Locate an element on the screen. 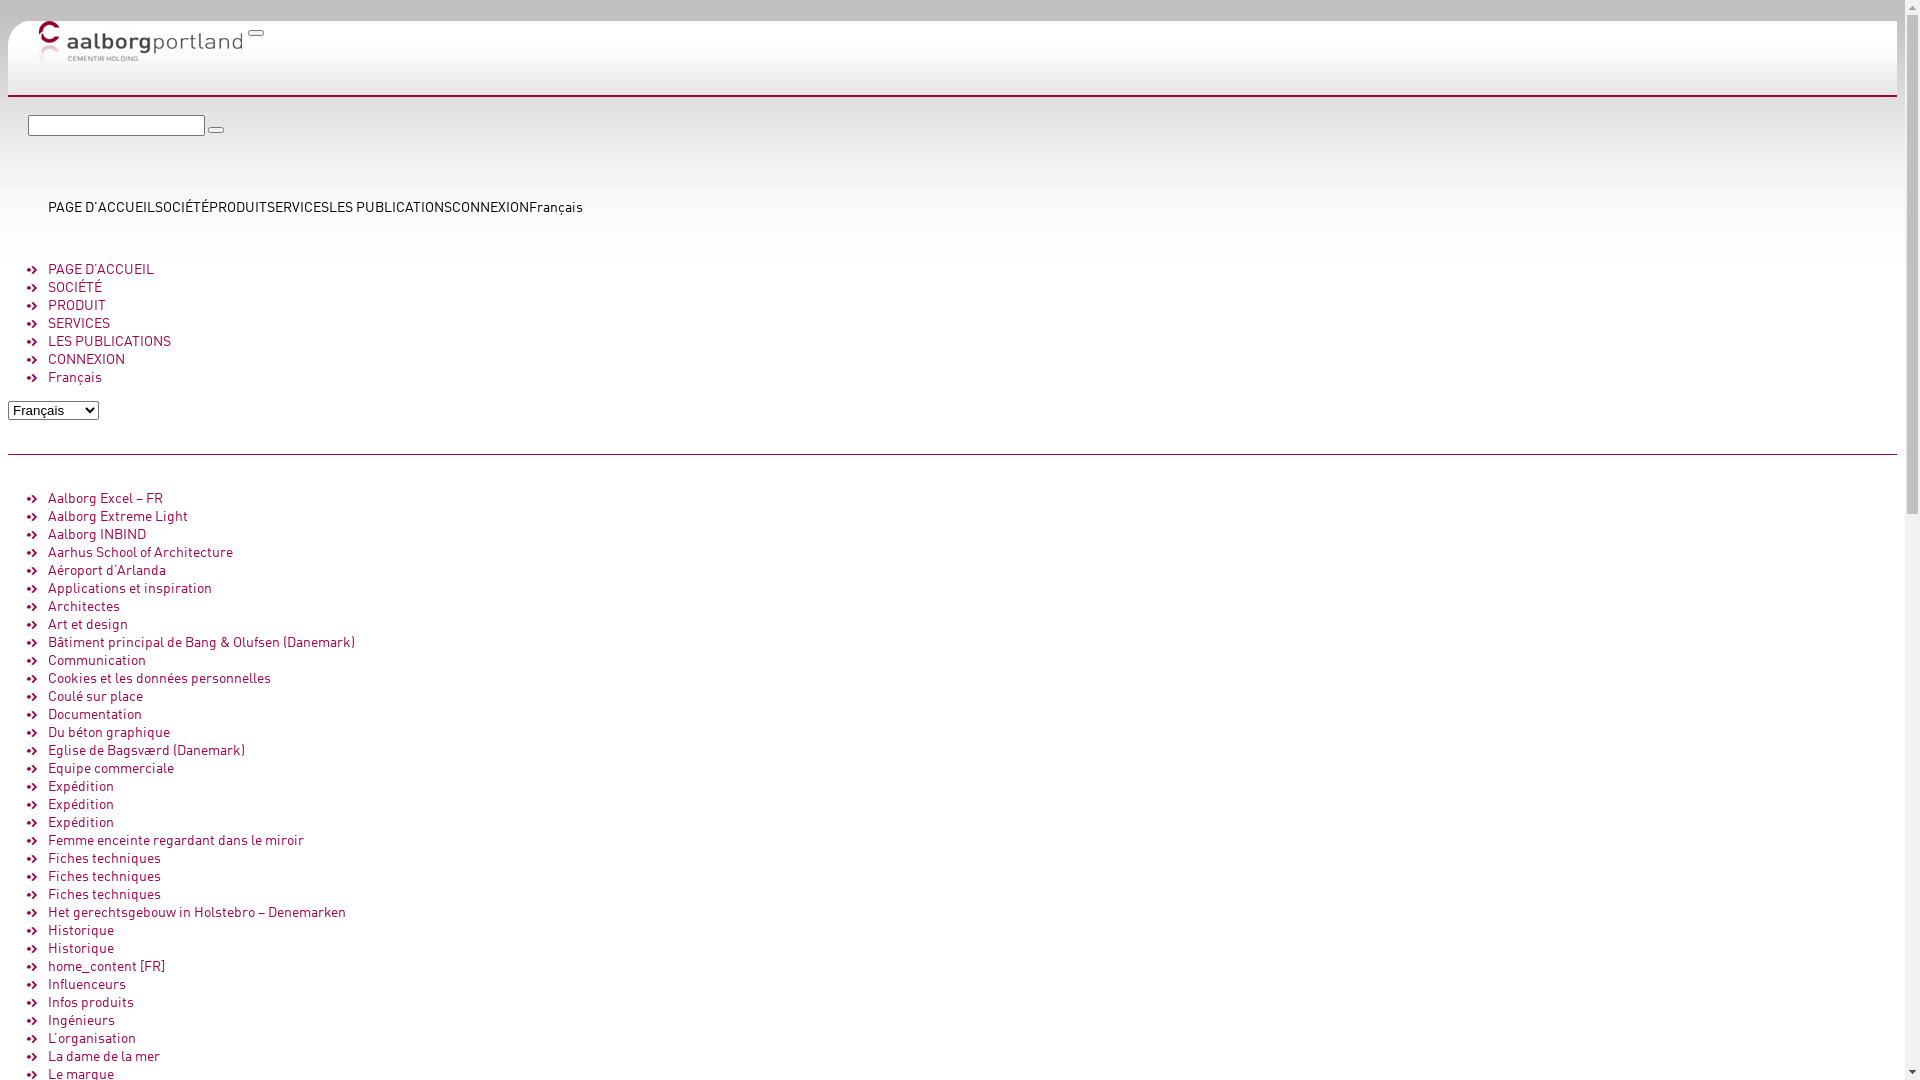 This screenshot has height=1080, width=1920. Femme enceinte regardant dans le miroir is located at coordinates (176, 841).